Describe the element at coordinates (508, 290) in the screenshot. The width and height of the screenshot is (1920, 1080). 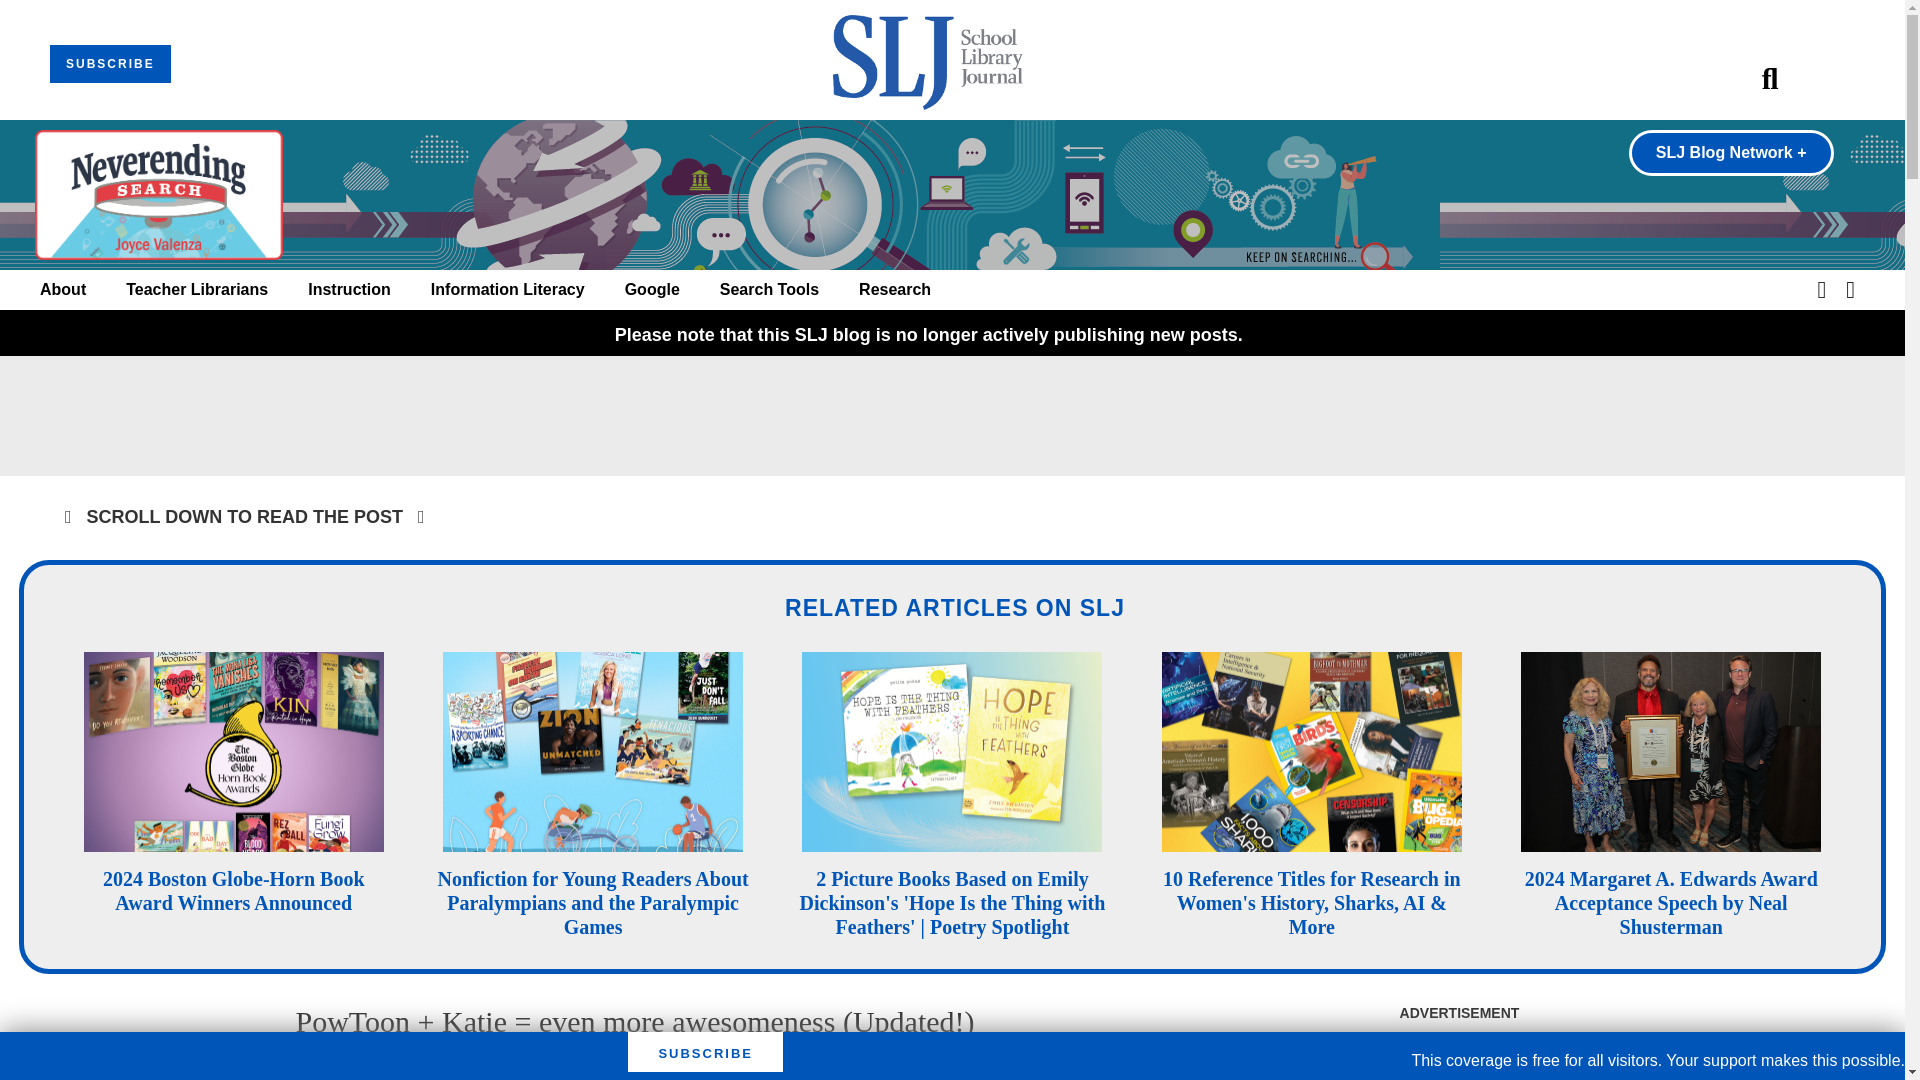
I see `Information Literacy` at that location.